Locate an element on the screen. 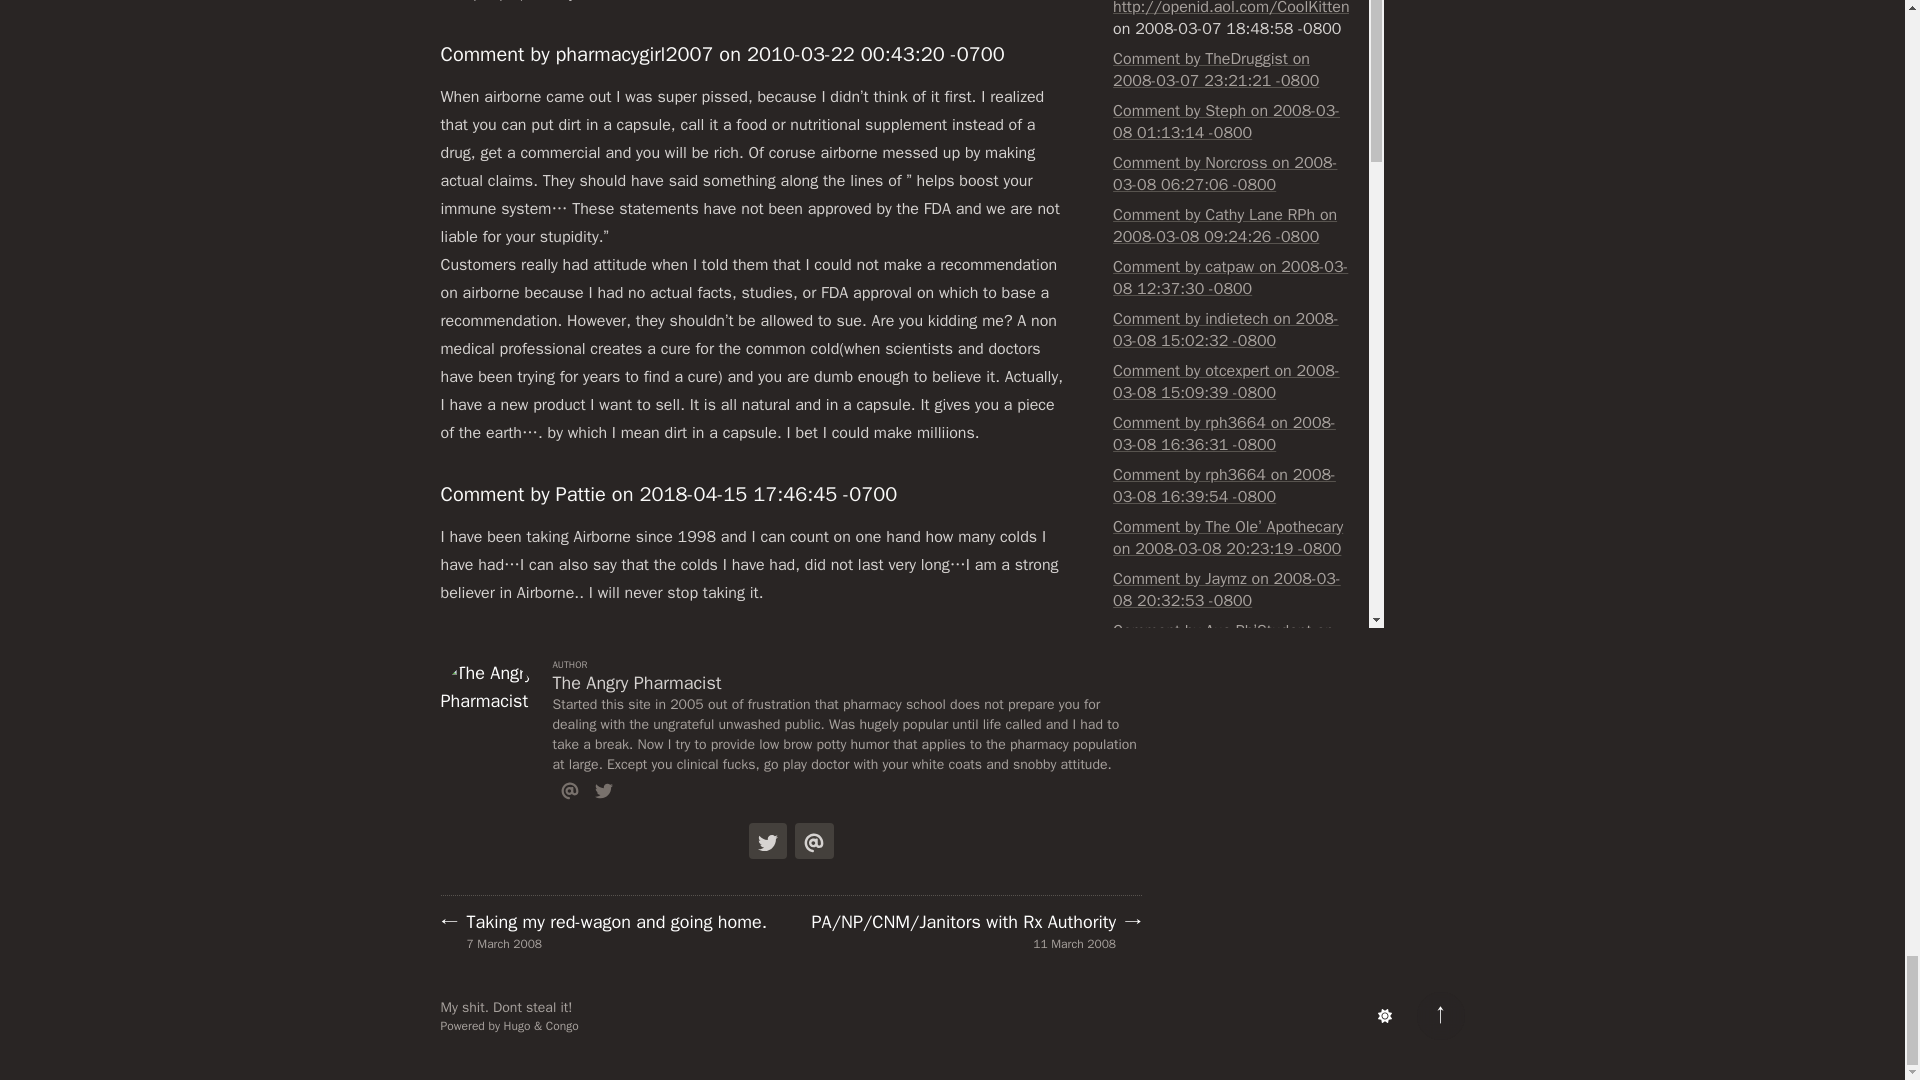 The image size is (1920, 1080). Tweet on Twitter is located at coordinates (768, 840).